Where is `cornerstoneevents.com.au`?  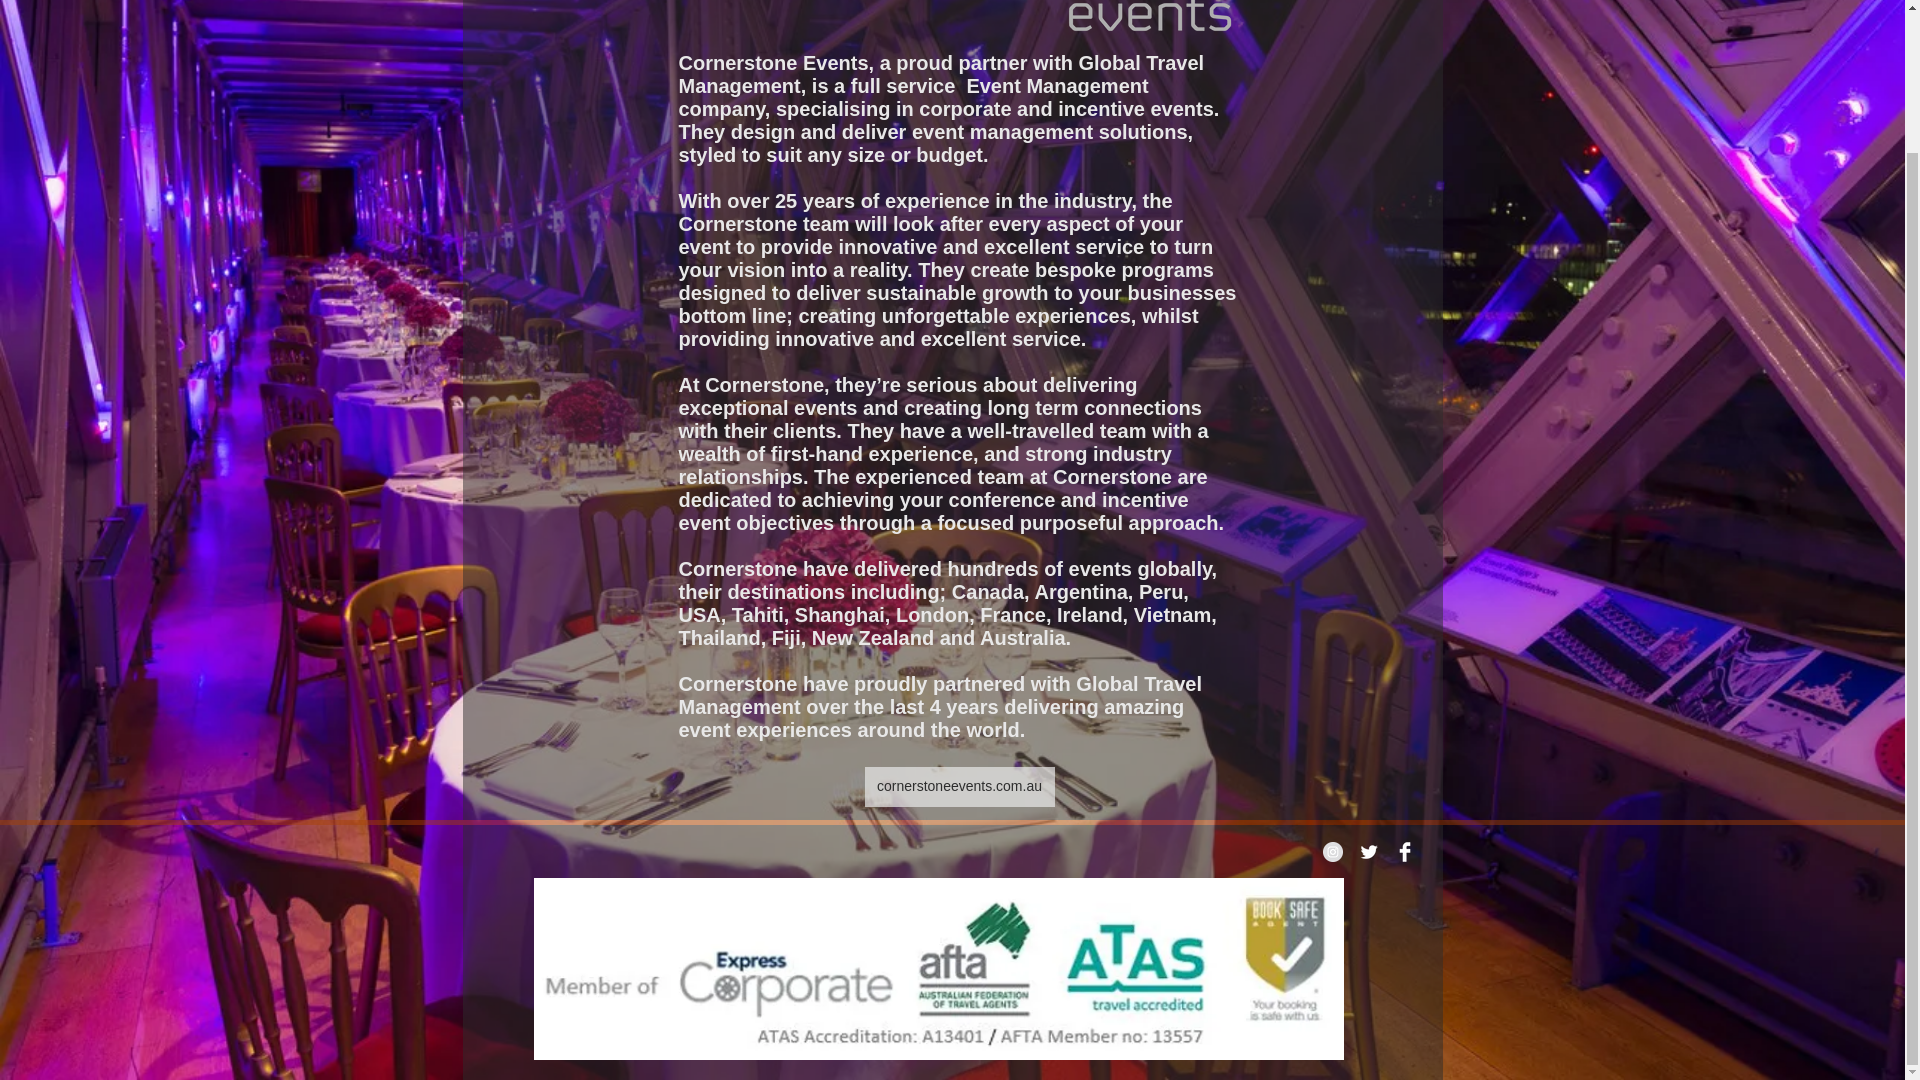 cornerstoneevents.com.au is located at coordinates (959, 786).